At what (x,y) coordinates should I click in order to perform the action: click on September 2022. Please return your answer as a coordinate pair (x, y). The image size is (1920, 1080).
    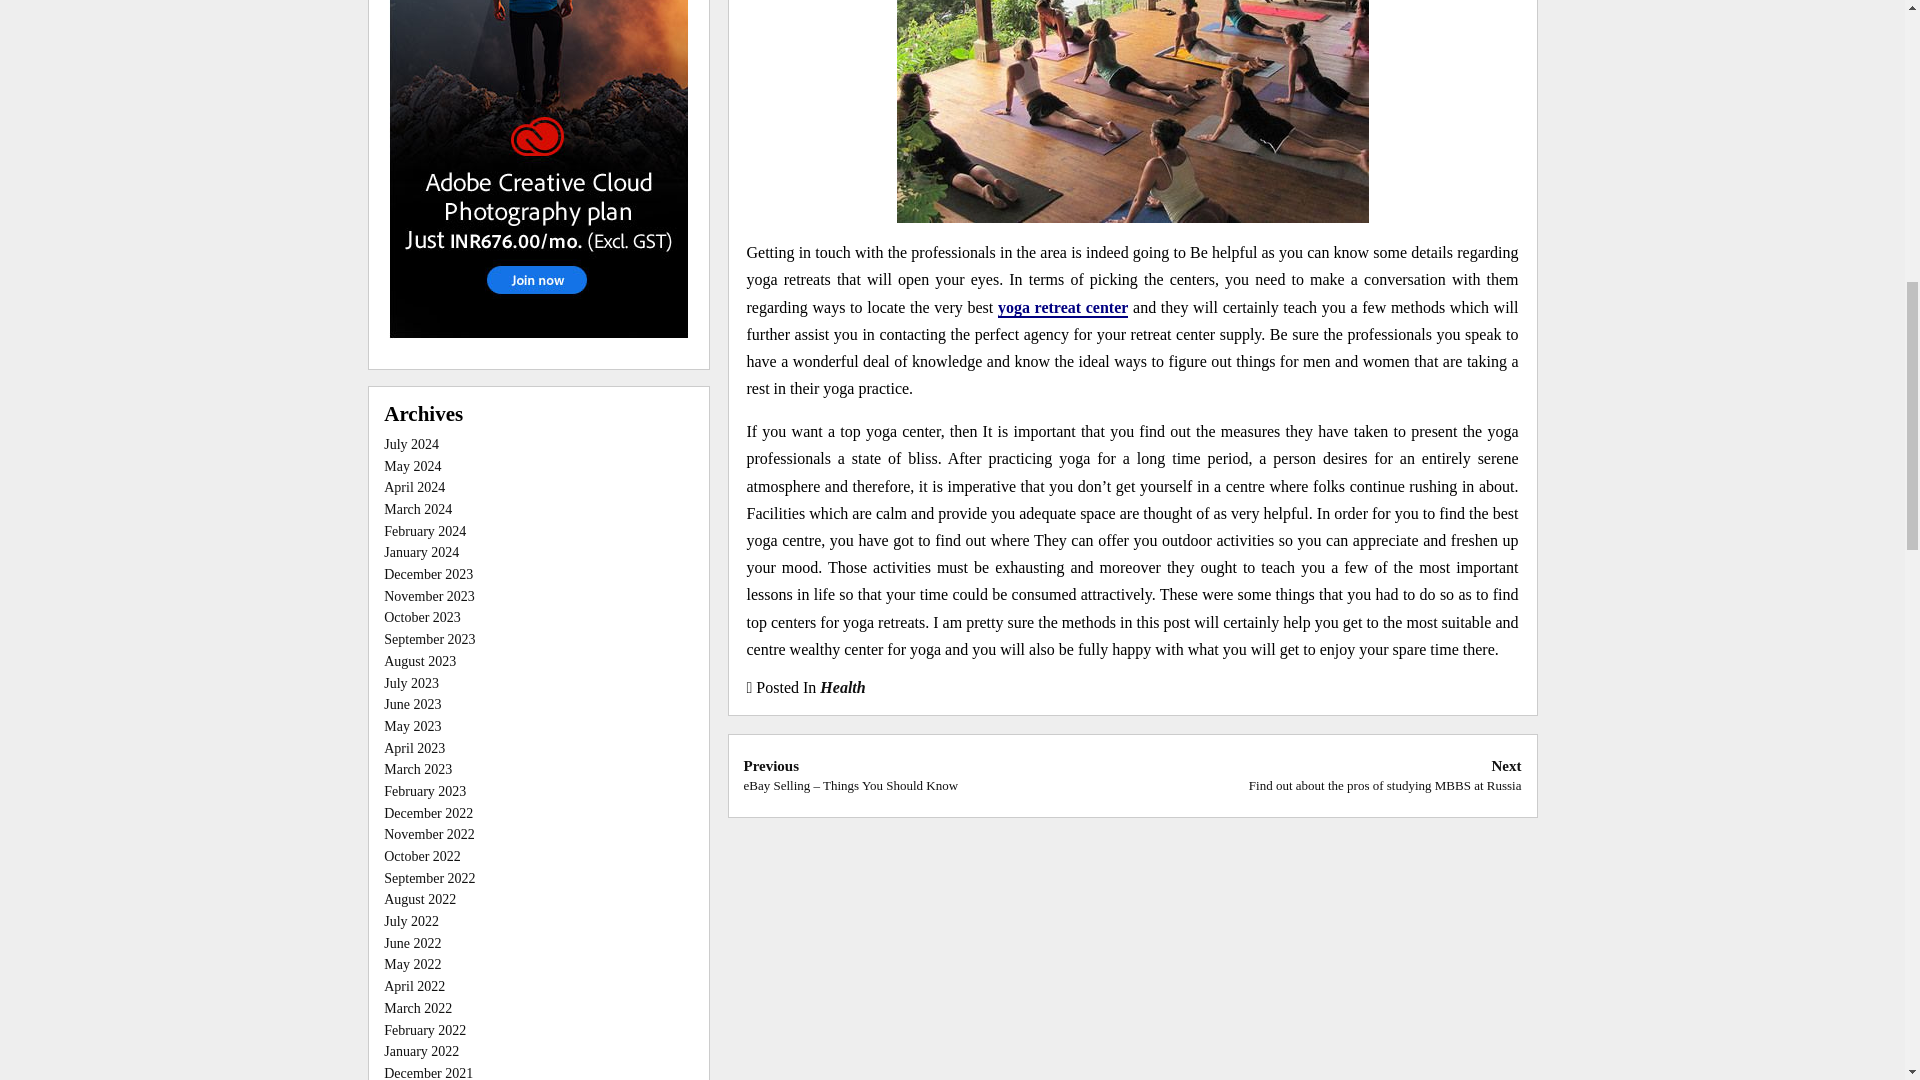
    Looking at the image, I should click on (429, 878).